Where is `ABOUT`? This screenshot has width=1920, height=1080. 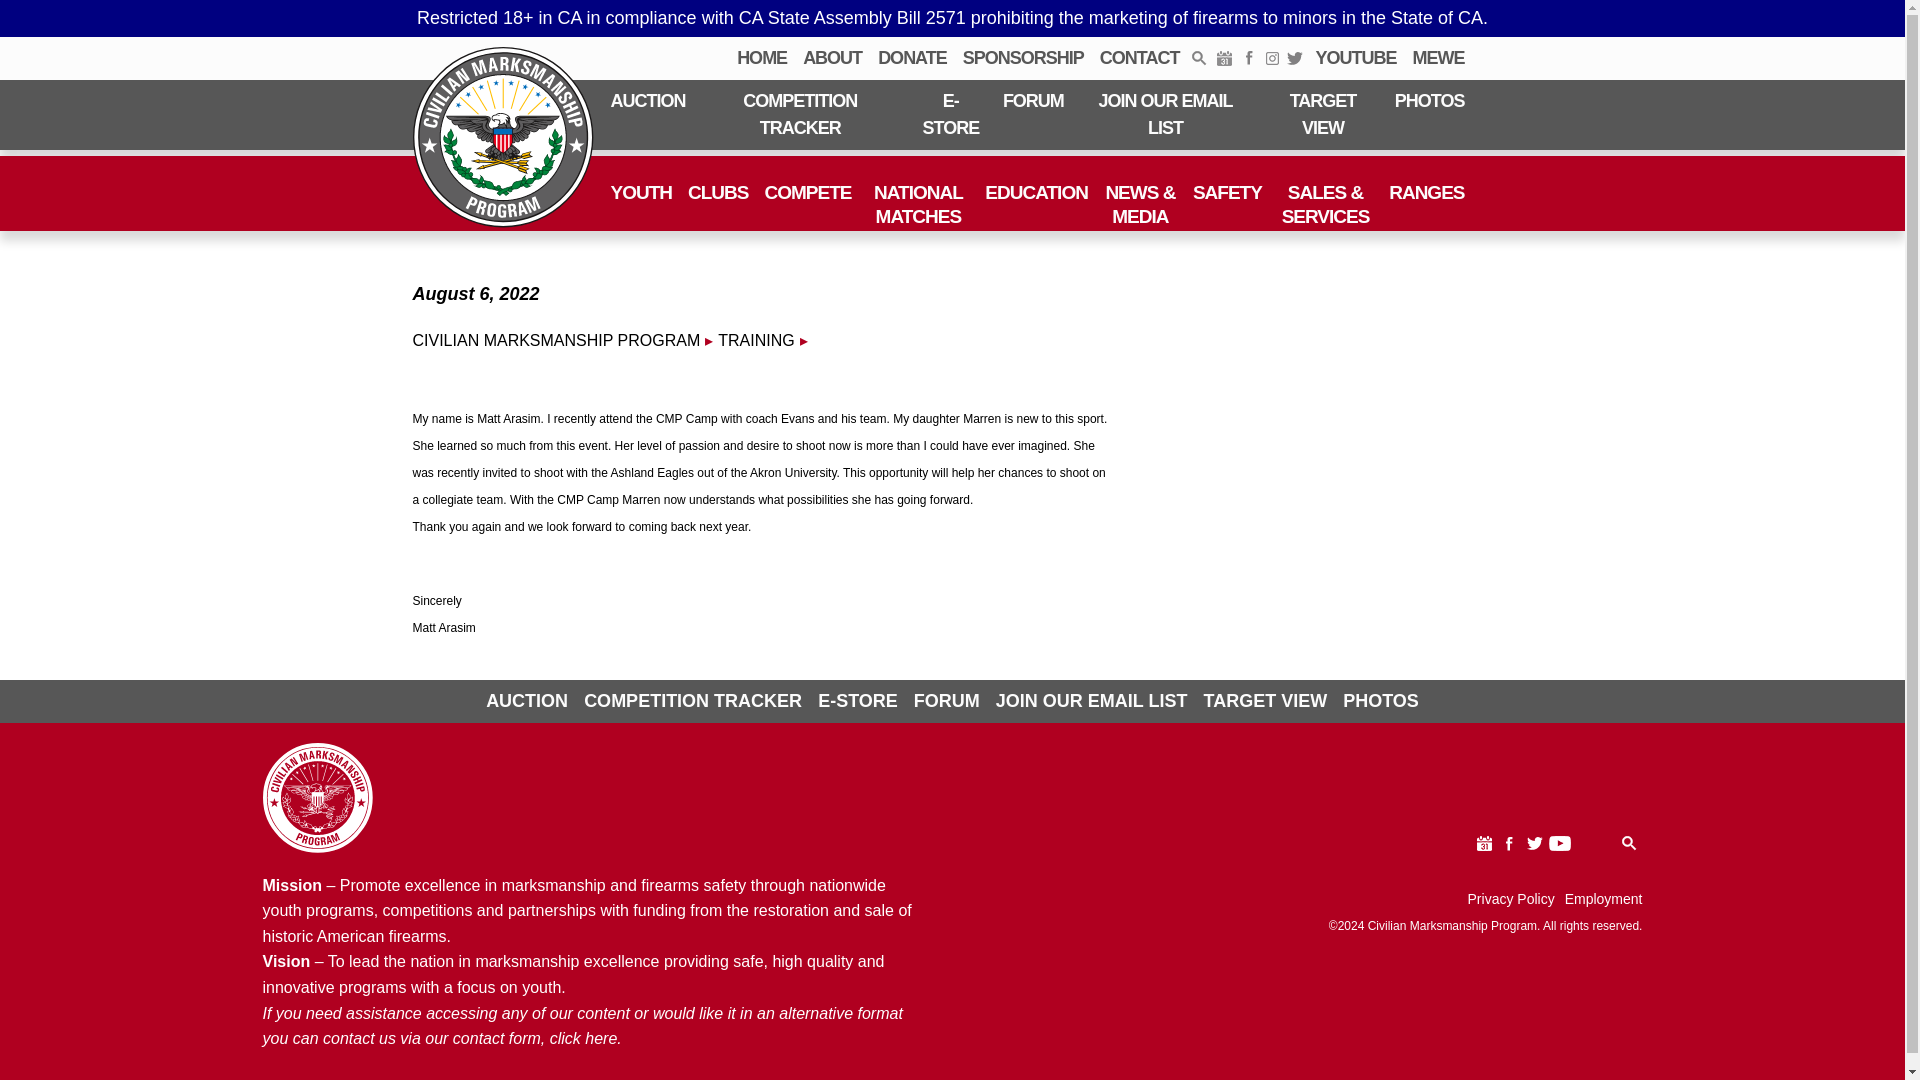
ABOUT is located at coordinates (832, 58).